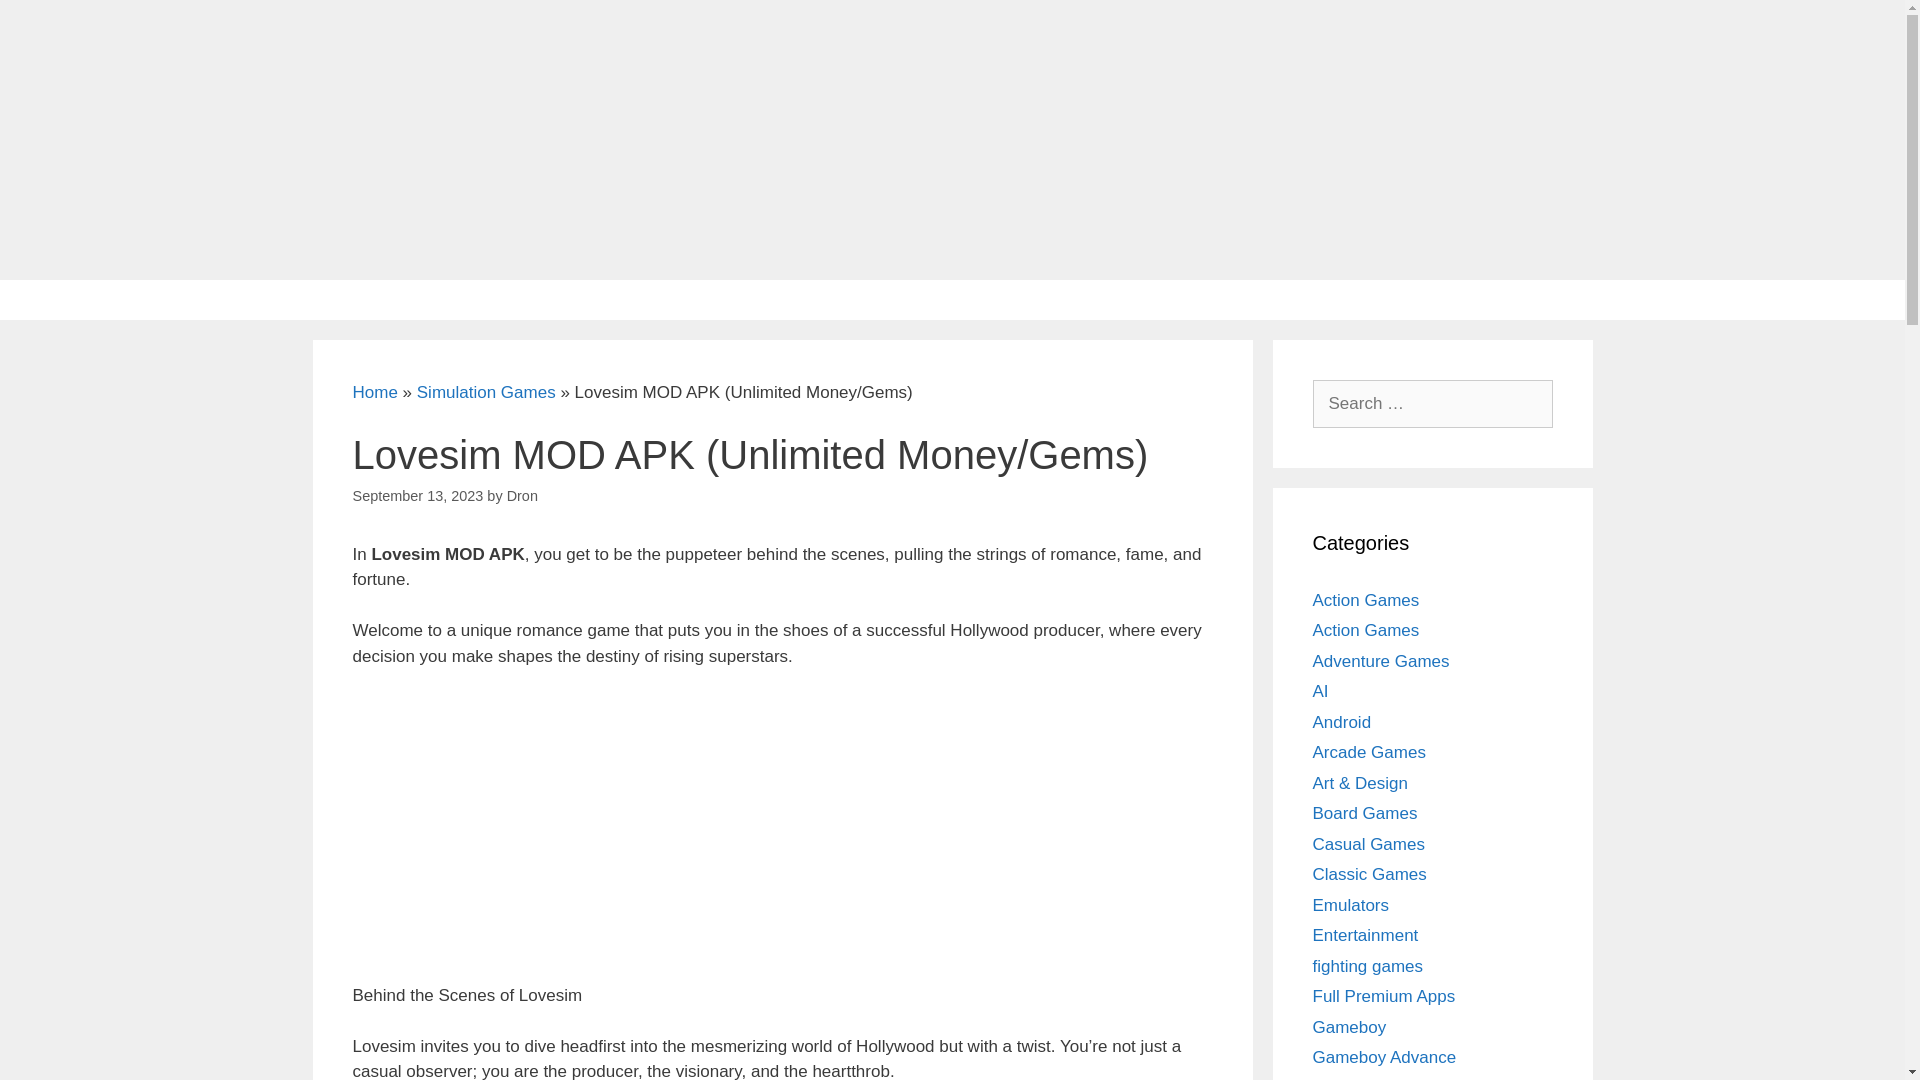 The image size is (1920, 1080). I want to click on Board Games, so click(1364, 812).